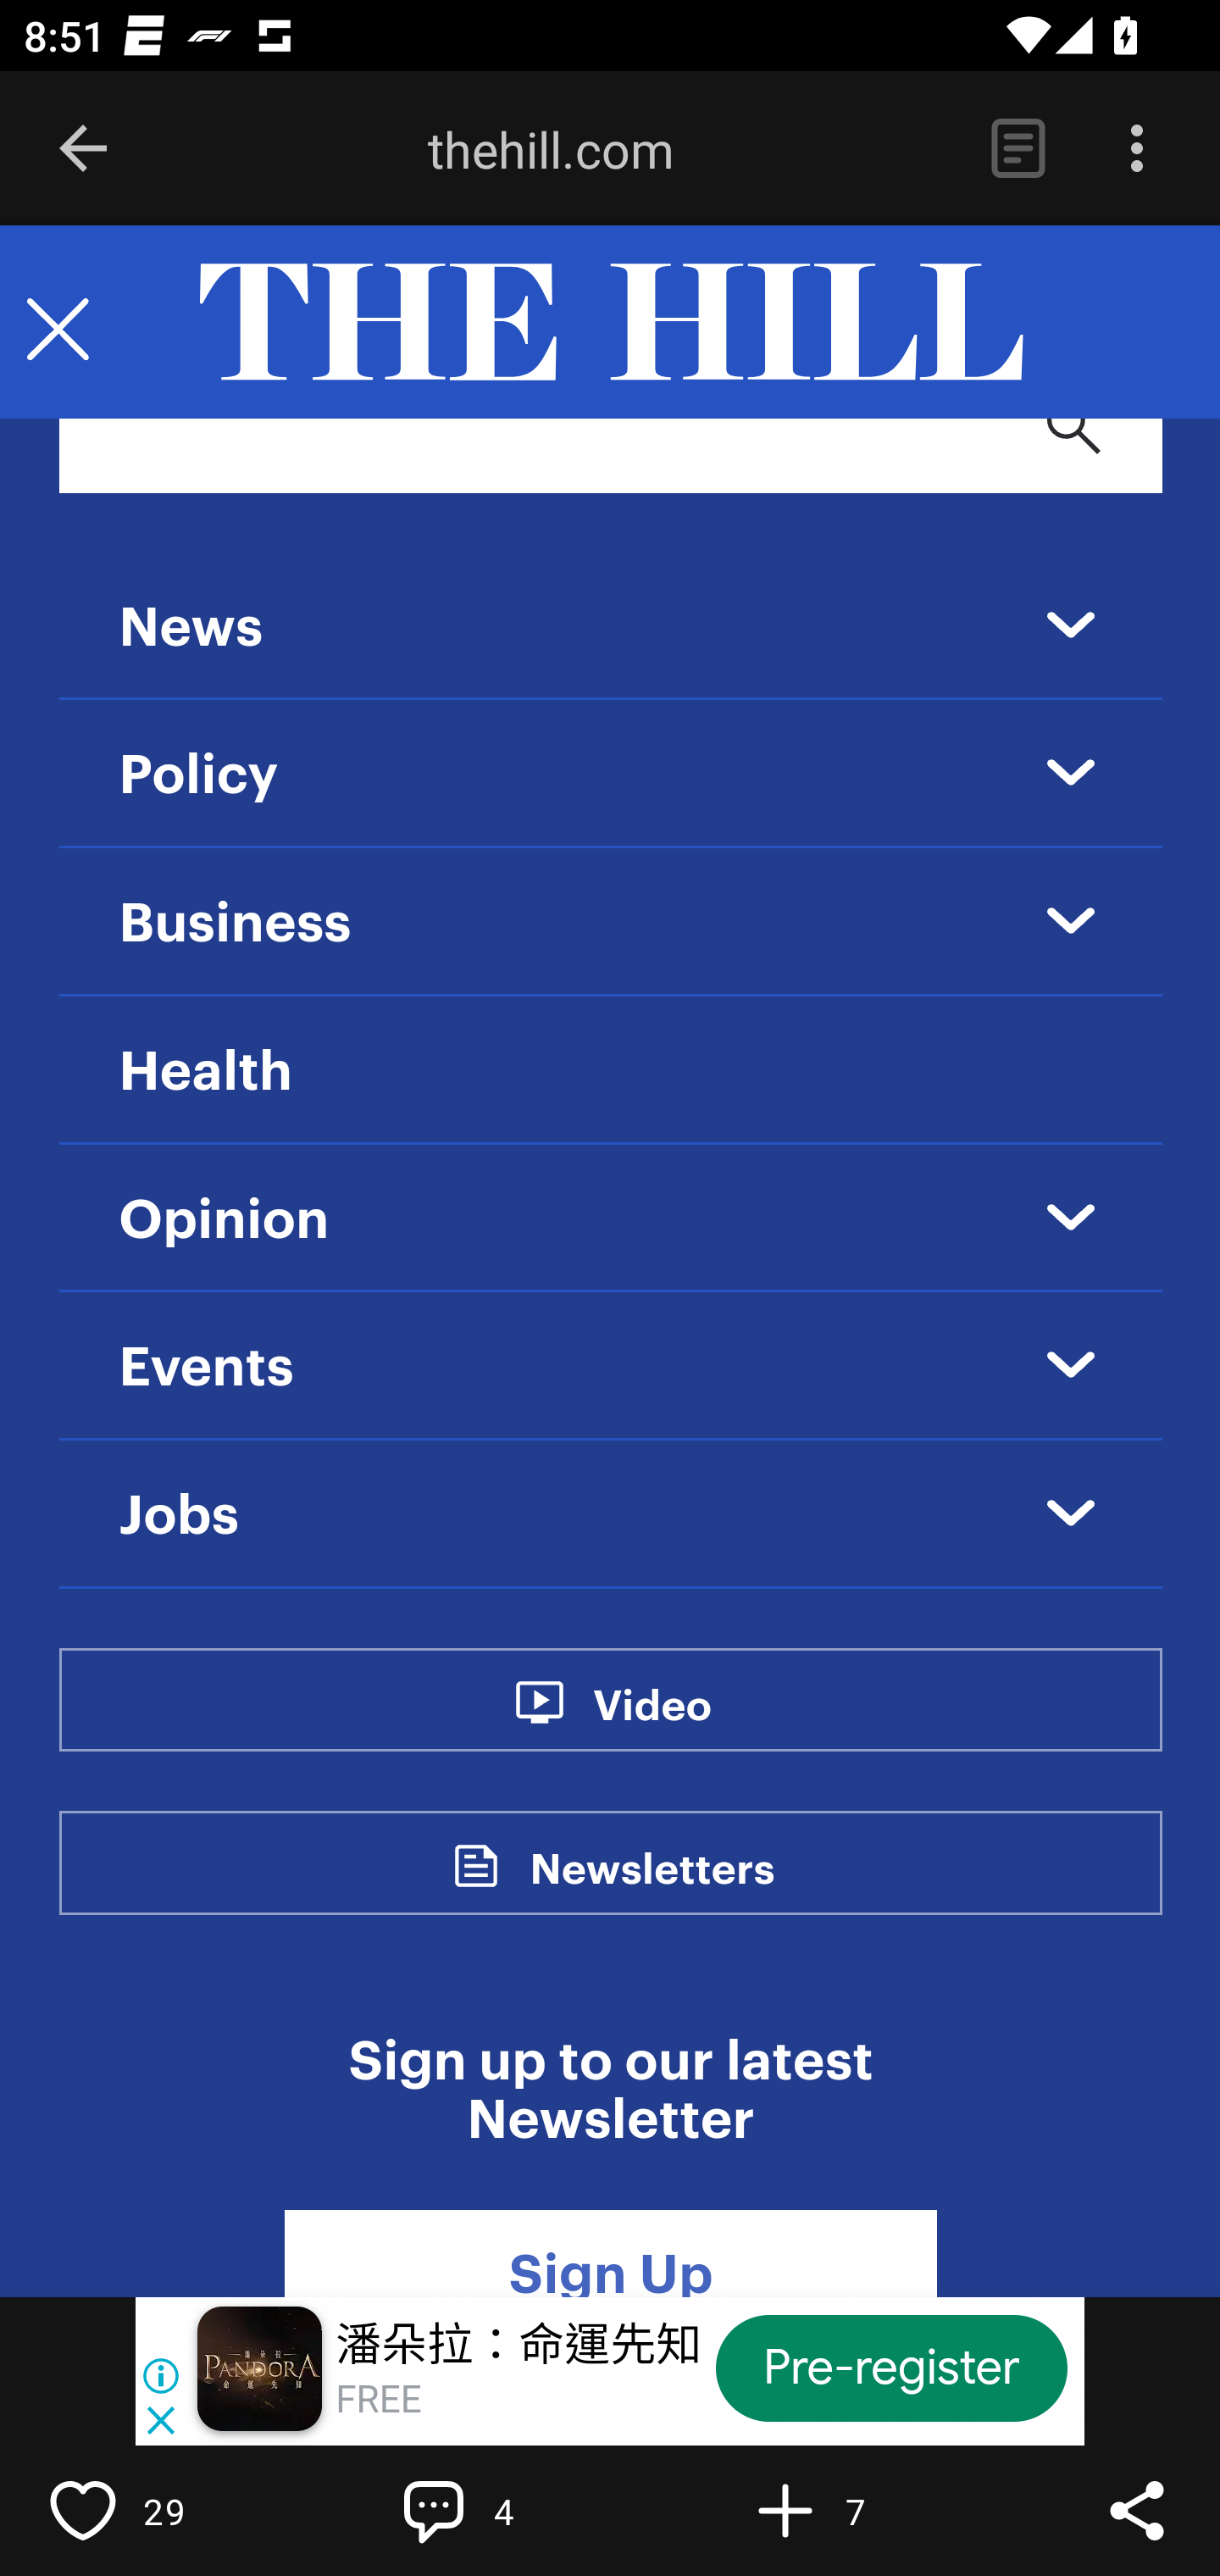  I want to click on News, so click(191, 629).